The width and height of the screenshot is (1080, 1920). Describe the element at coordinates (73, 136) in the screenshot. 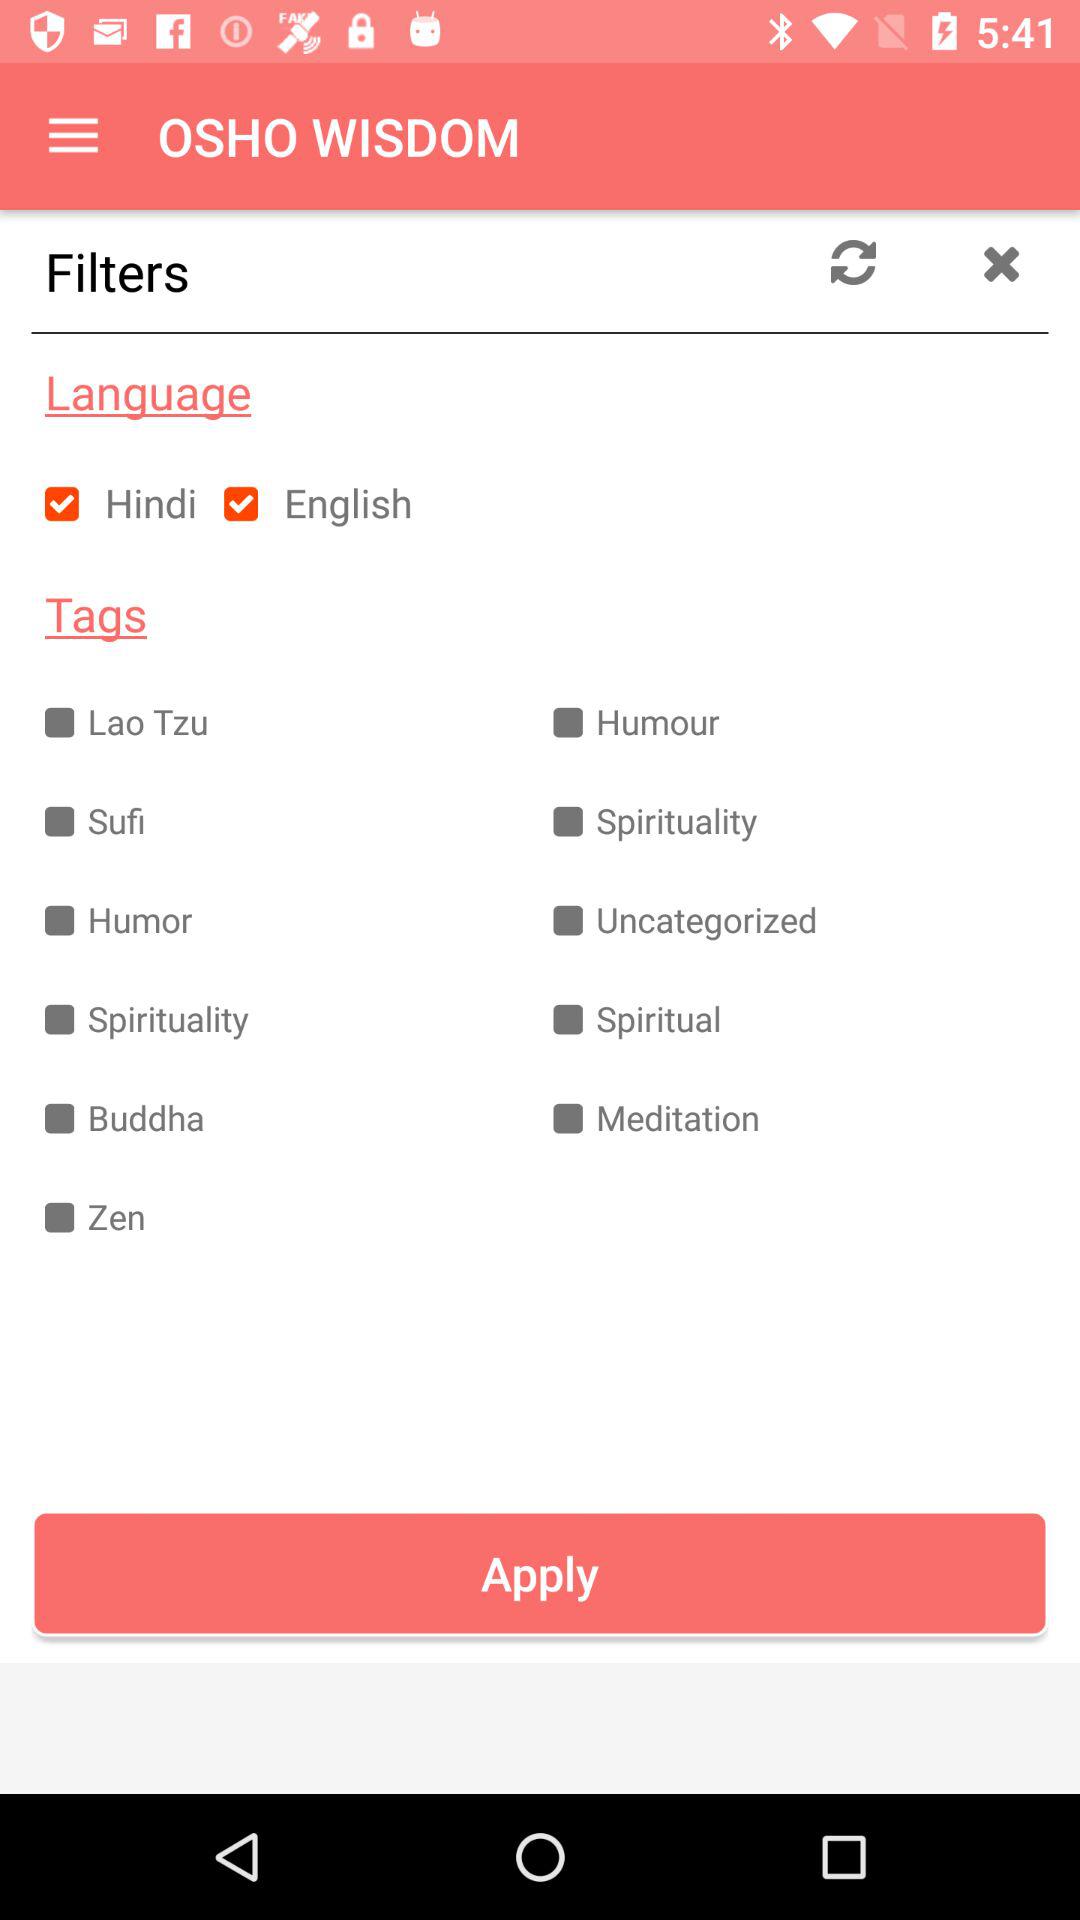

I see `choose the item next to the osho wisdom` at that location.